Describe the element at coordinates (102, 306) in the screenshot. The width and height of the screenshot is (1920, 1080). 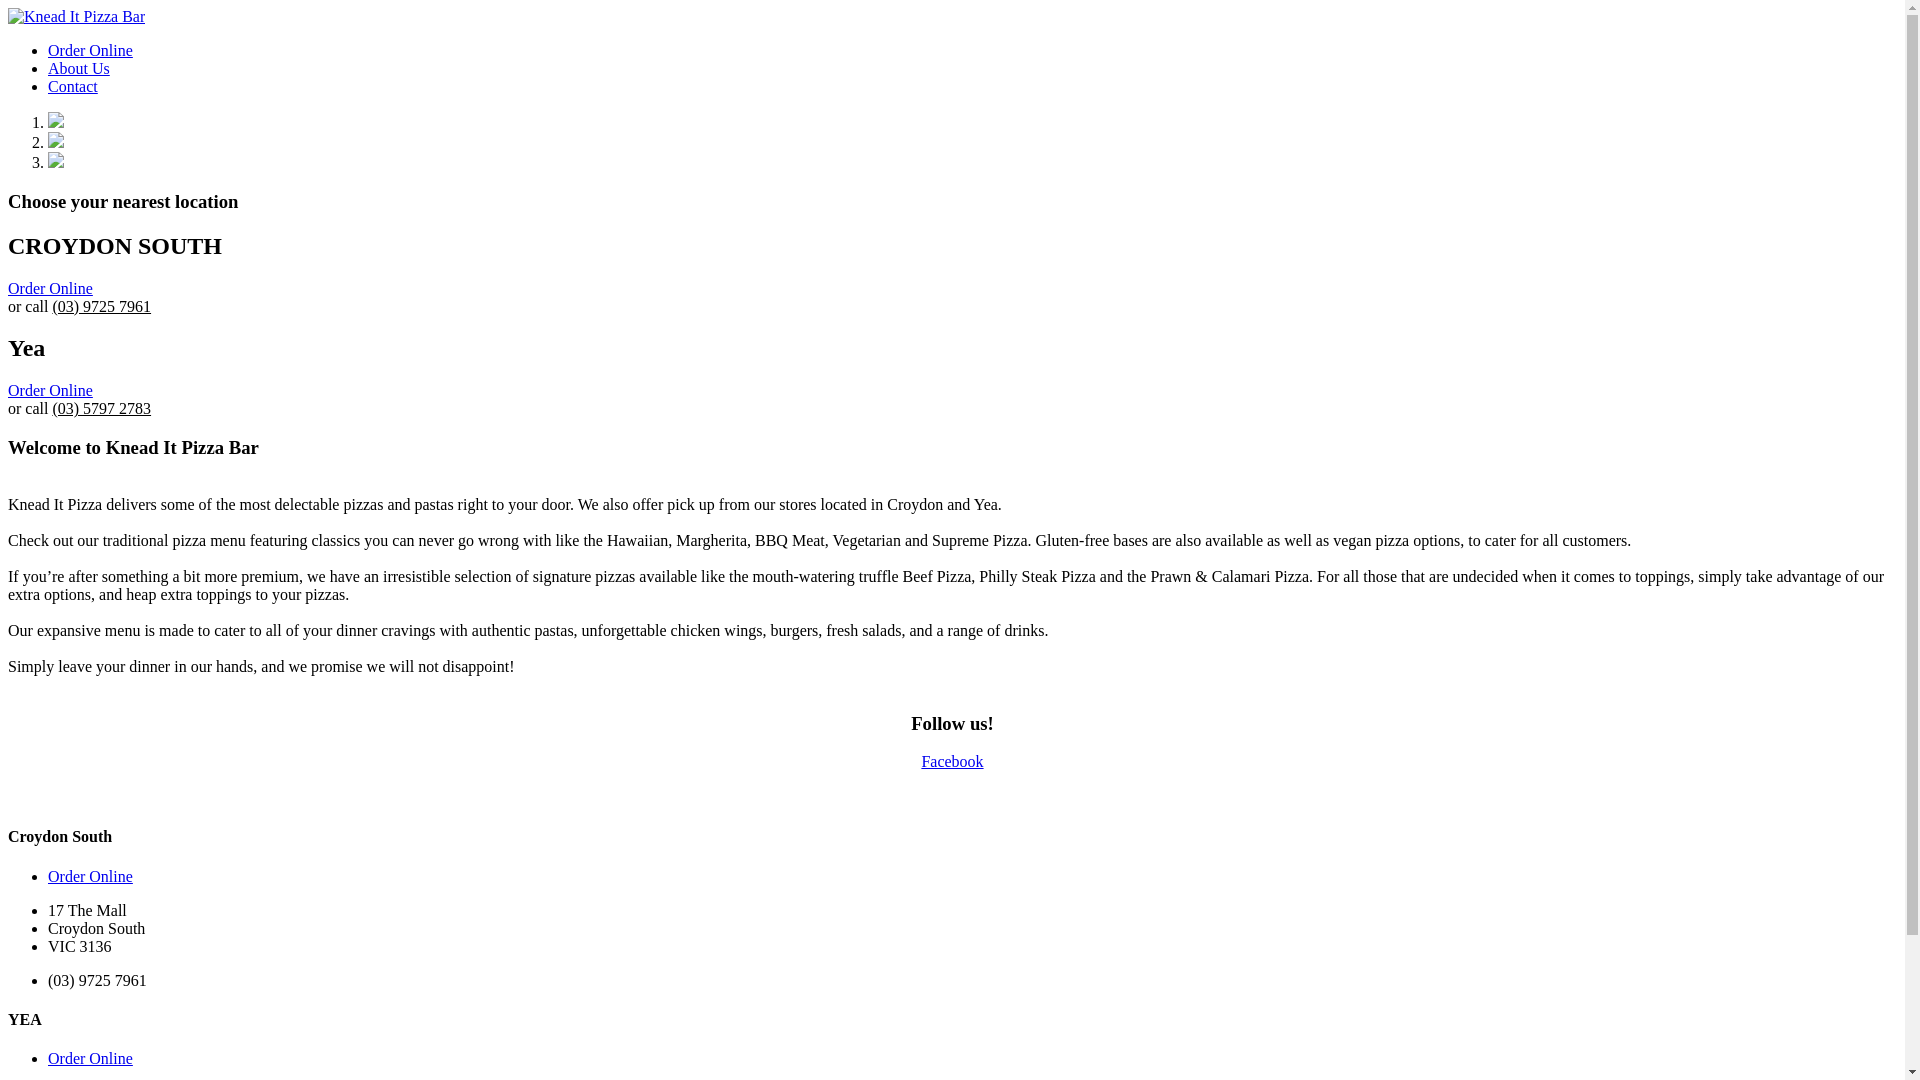
I see `(03) 9725 7961` at that location.